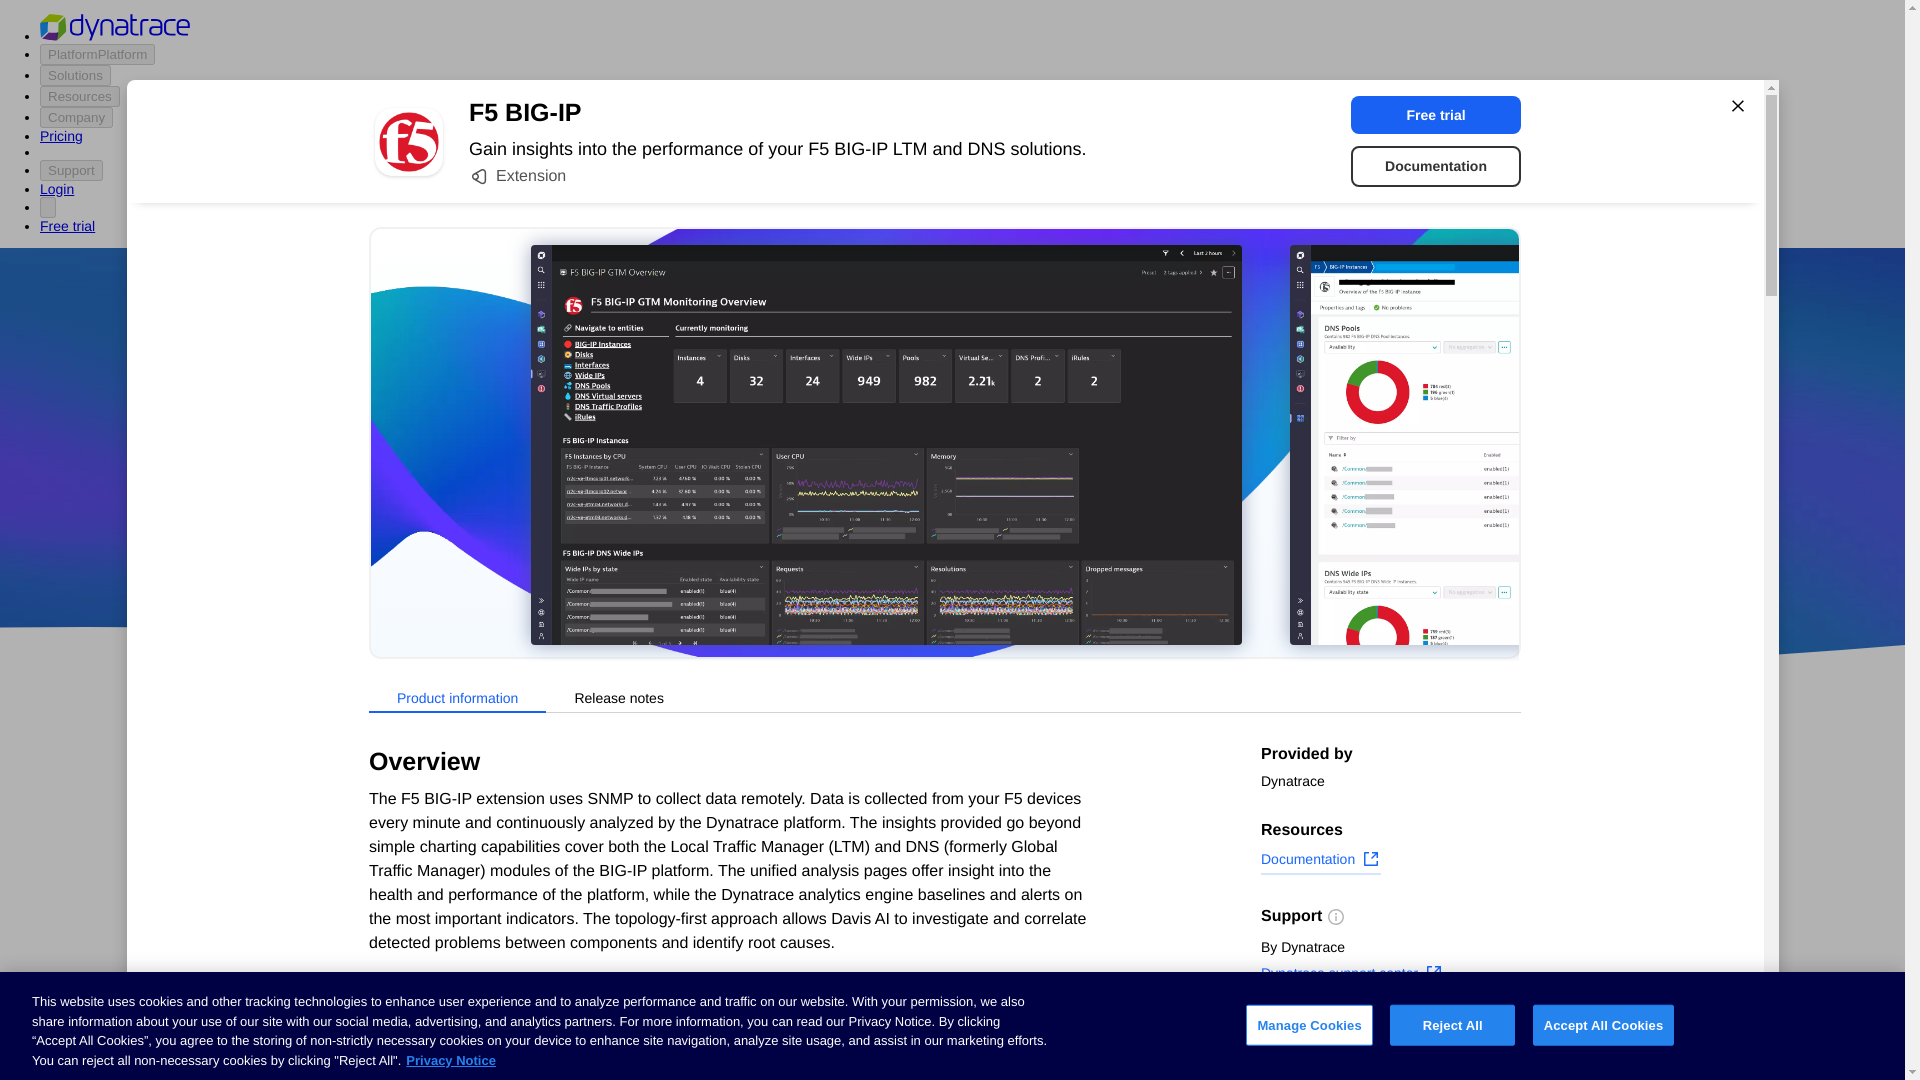 This screenshot has height=1080, width=1920. What do you see at coordinates (1390, 1032) in the screenshot?
I see `Subscribe to new releases` at bounding box center [1390, 1032].